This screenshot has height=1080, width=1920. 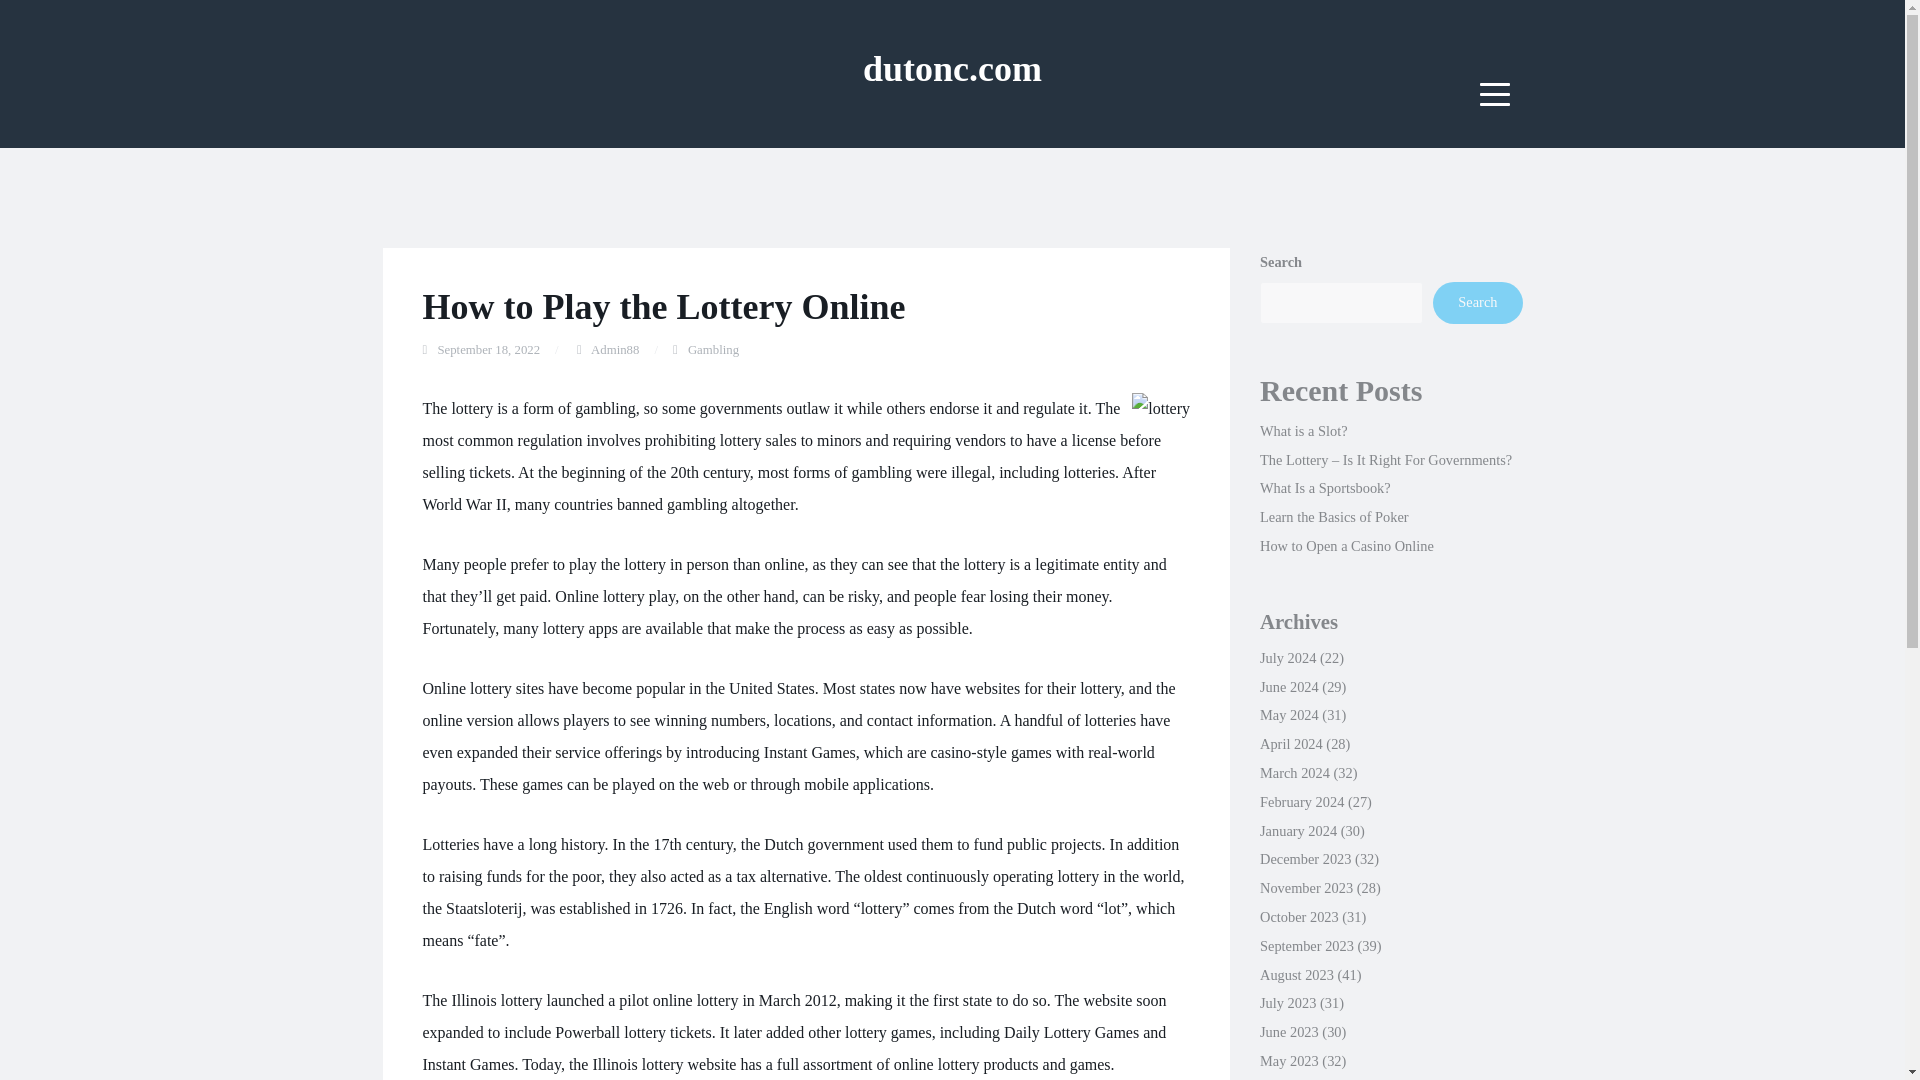 What do you see at coordinates (1302, 802) in the screenshot?
I see `February 2024` at bounding box center [1302, 802].